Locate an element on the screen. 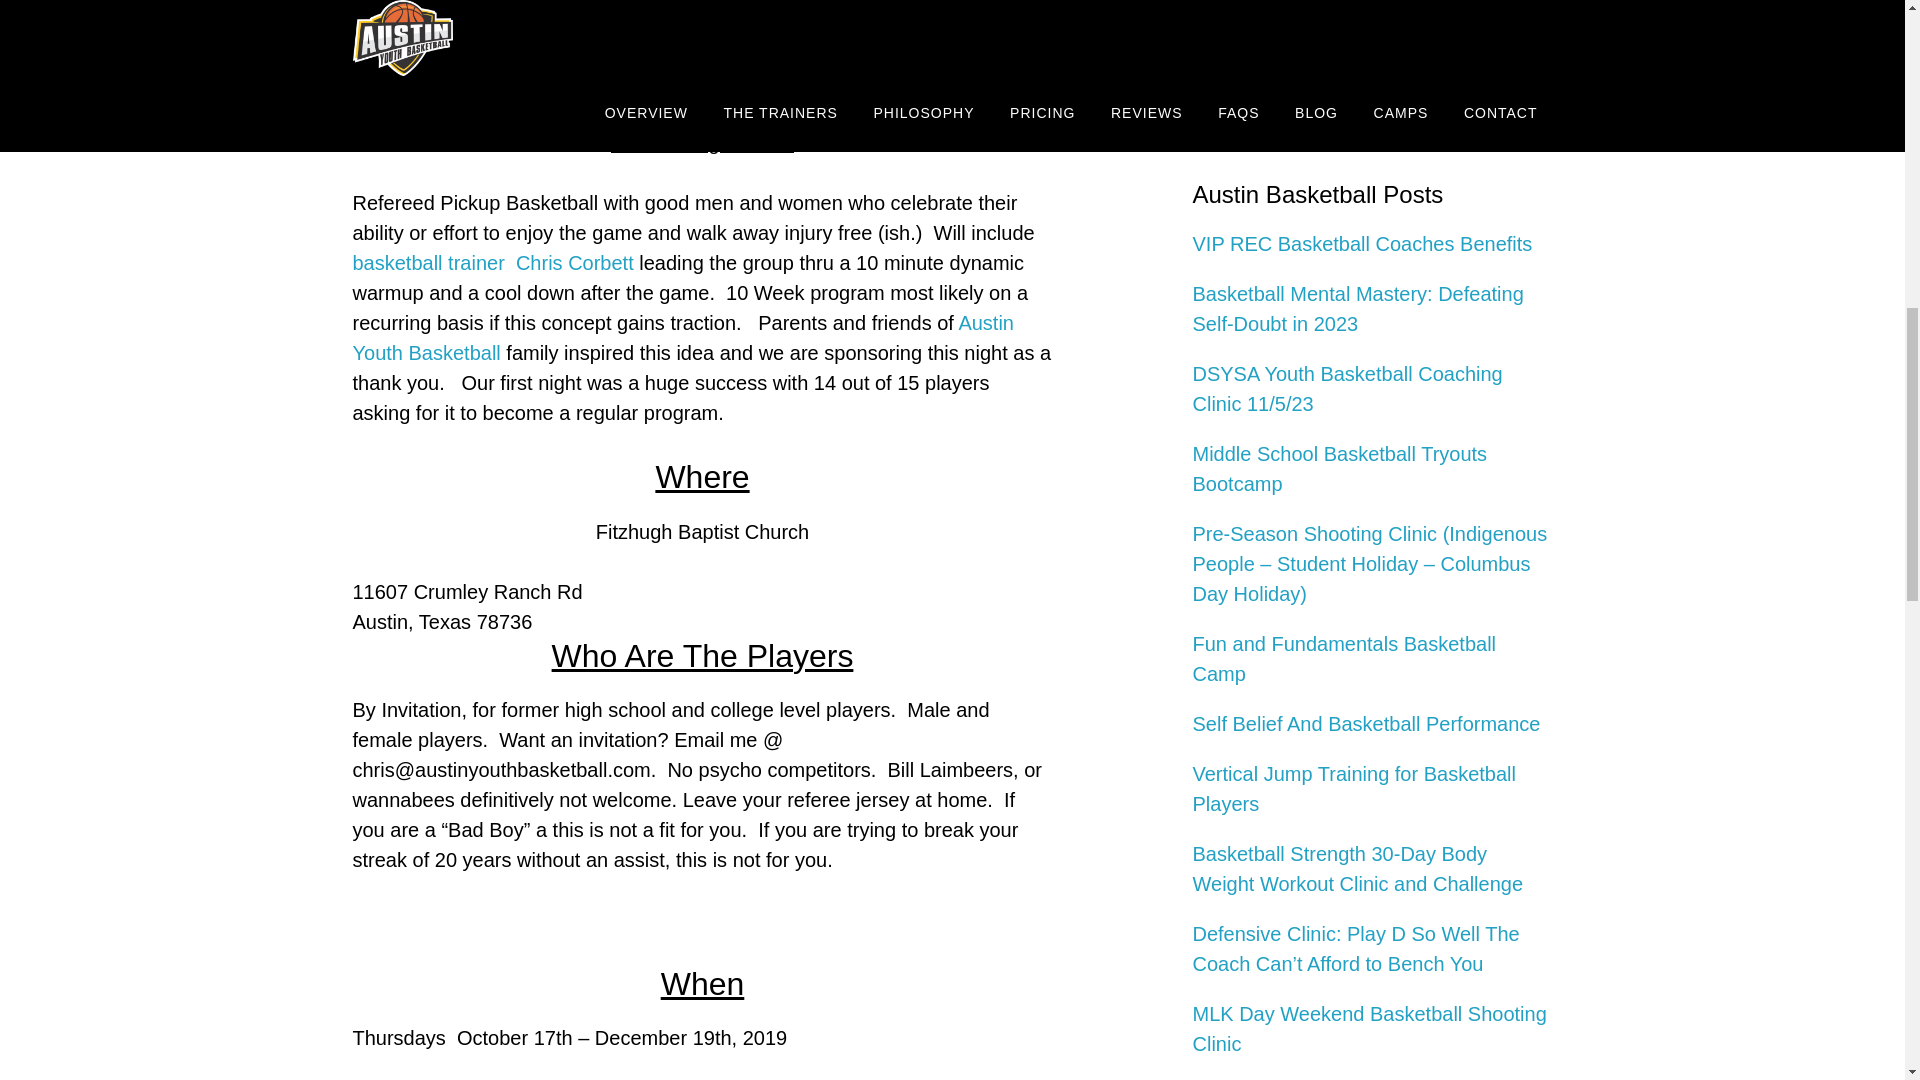 This screenshot has width=1920, height=1080. Self Belief And Basketball Performance is located at coordinates (1366, 724).